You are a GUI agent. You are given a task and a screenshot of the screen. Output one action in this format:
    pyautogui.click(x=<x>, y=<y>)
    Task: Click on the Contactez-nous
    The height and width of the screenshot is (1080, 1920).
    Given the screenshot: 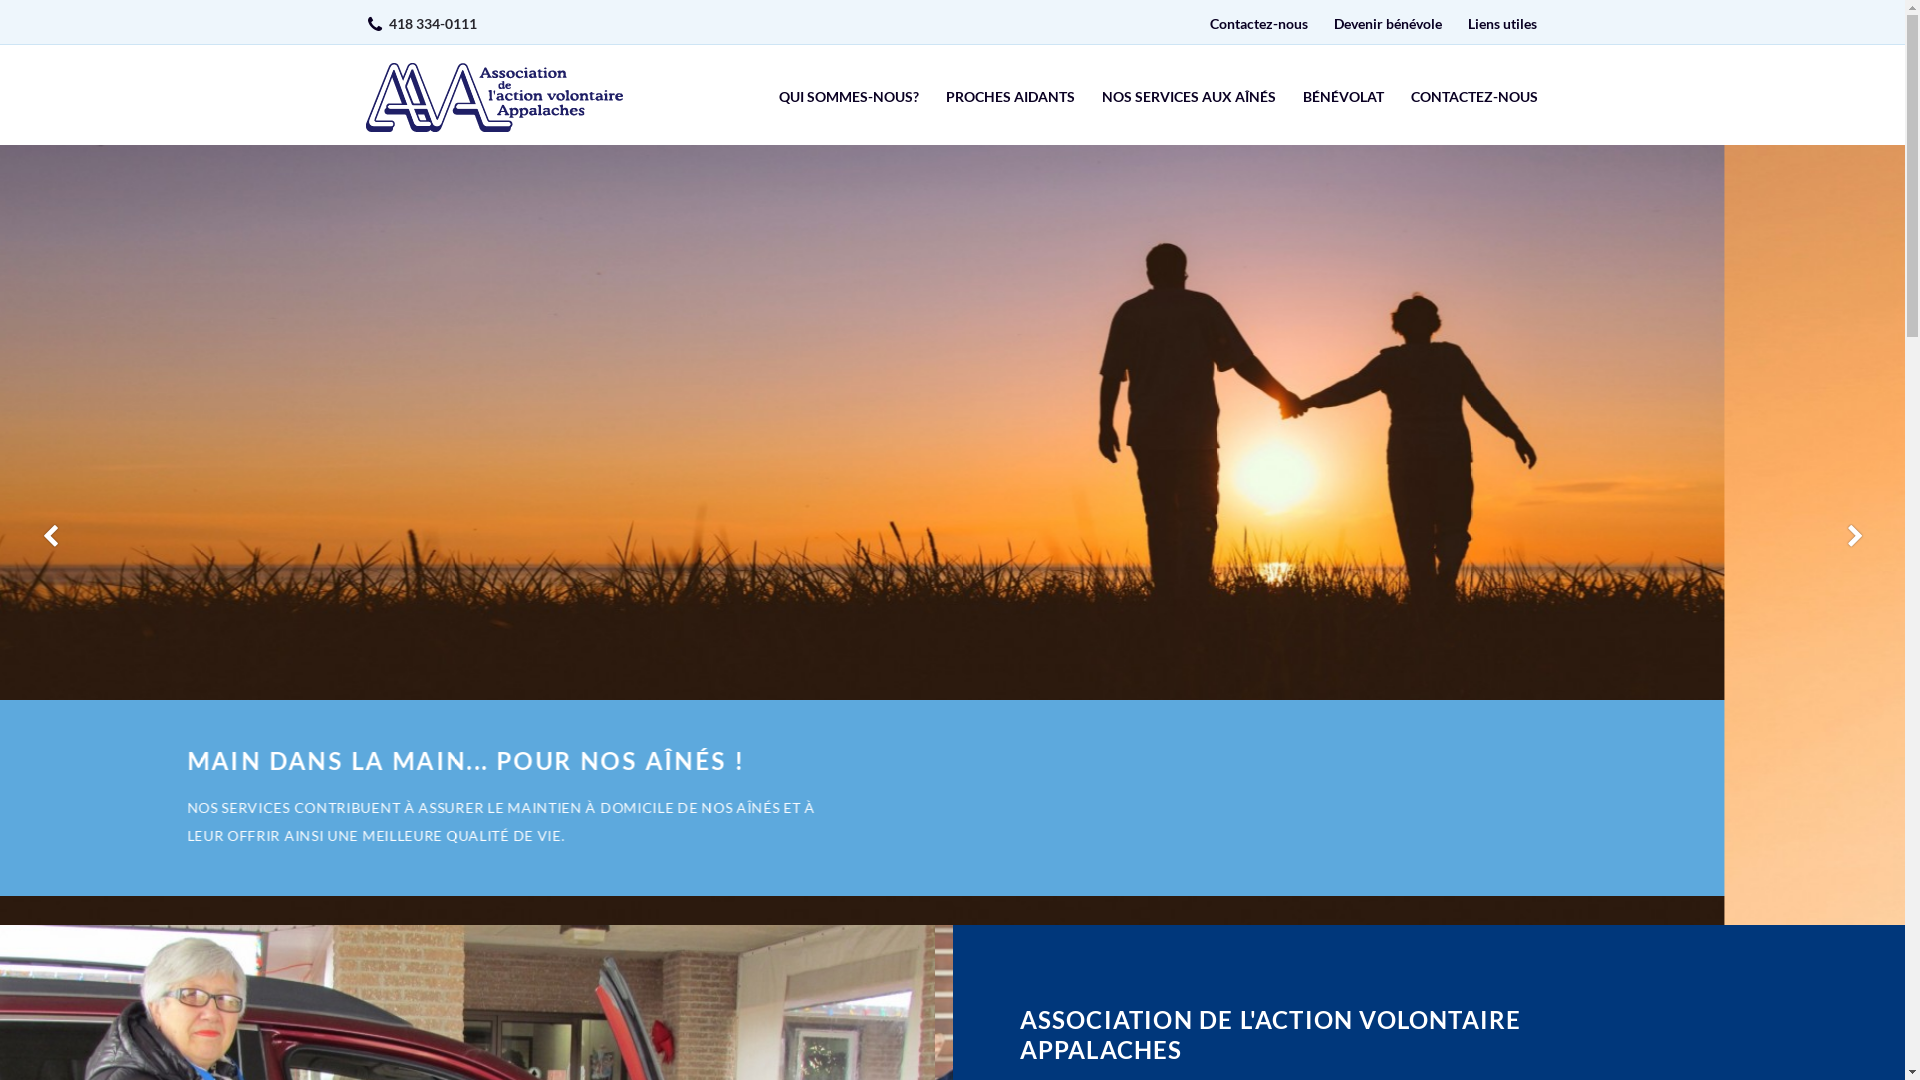 What is the action you would take?
    pyautogui.click(x=1259, y=24)
    